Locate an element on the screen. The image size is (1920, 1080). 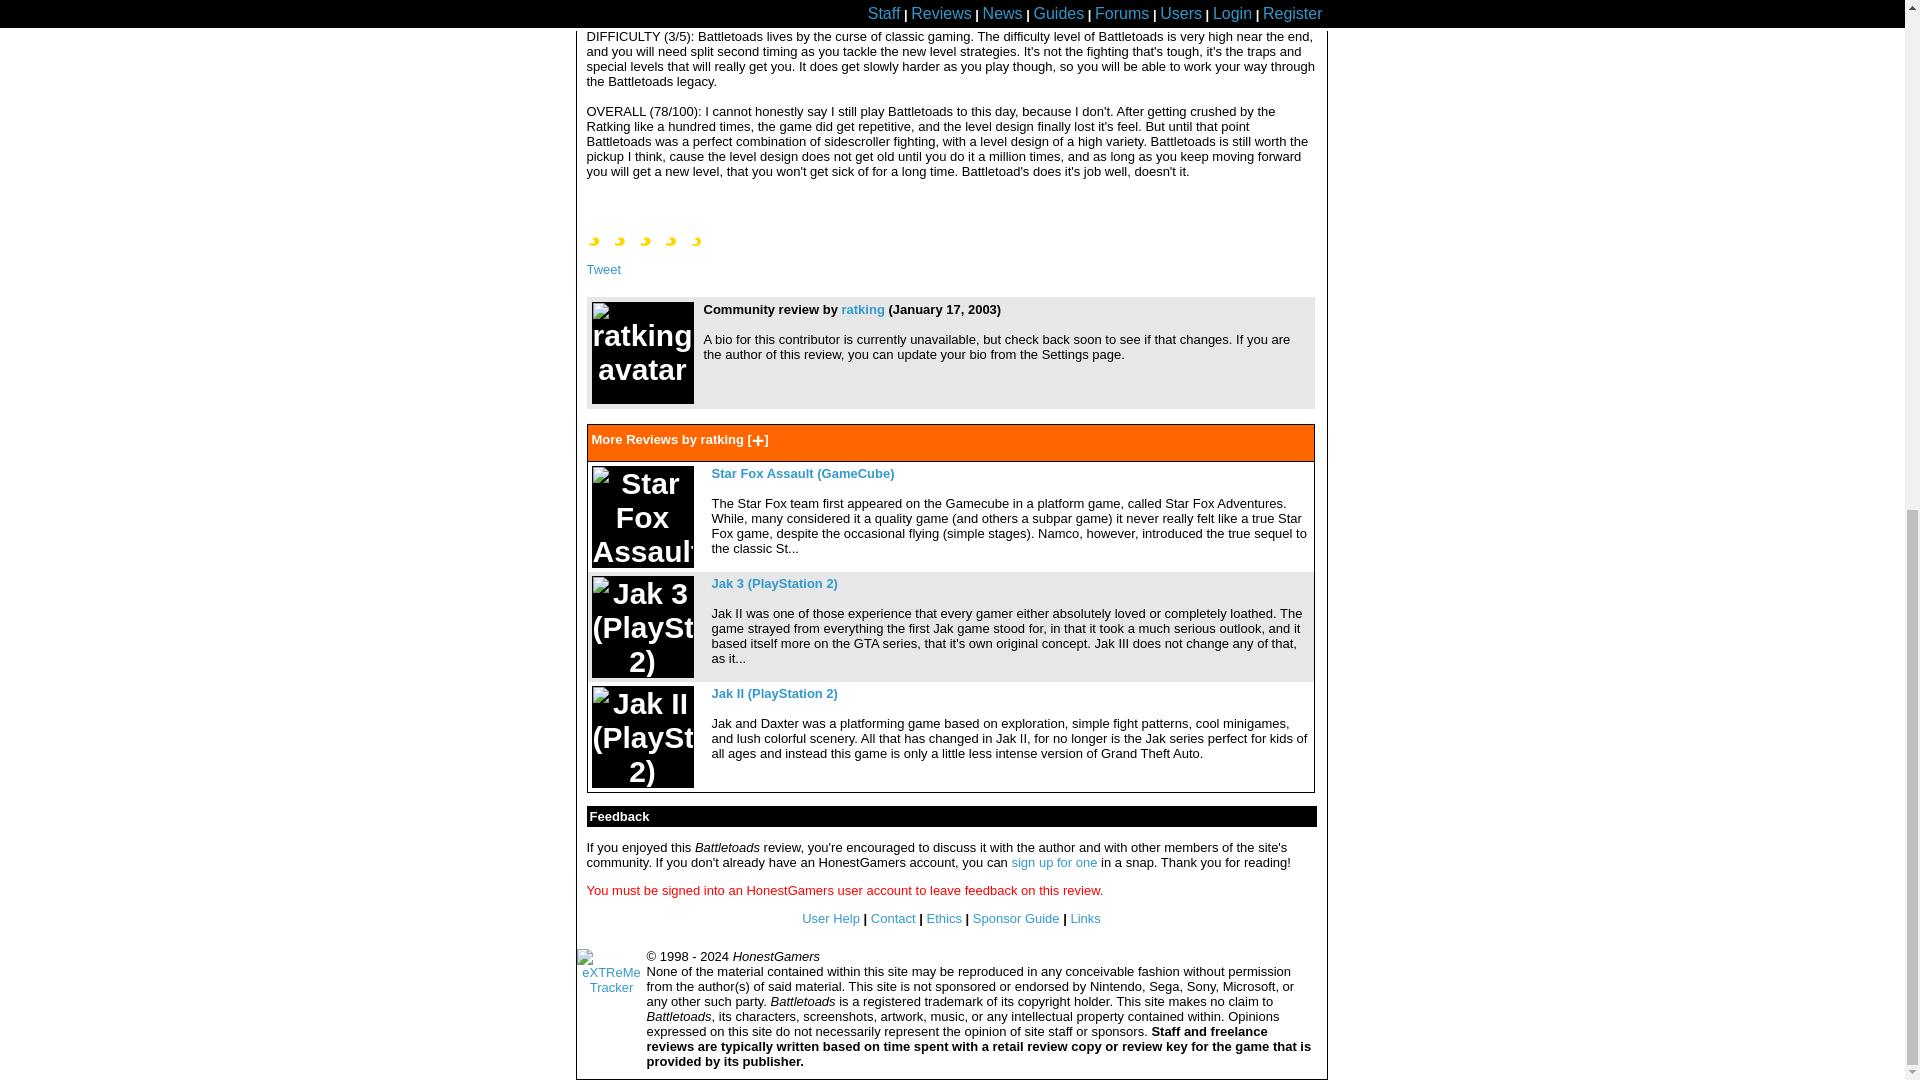
Tweet is located at coordinates (602, 269).